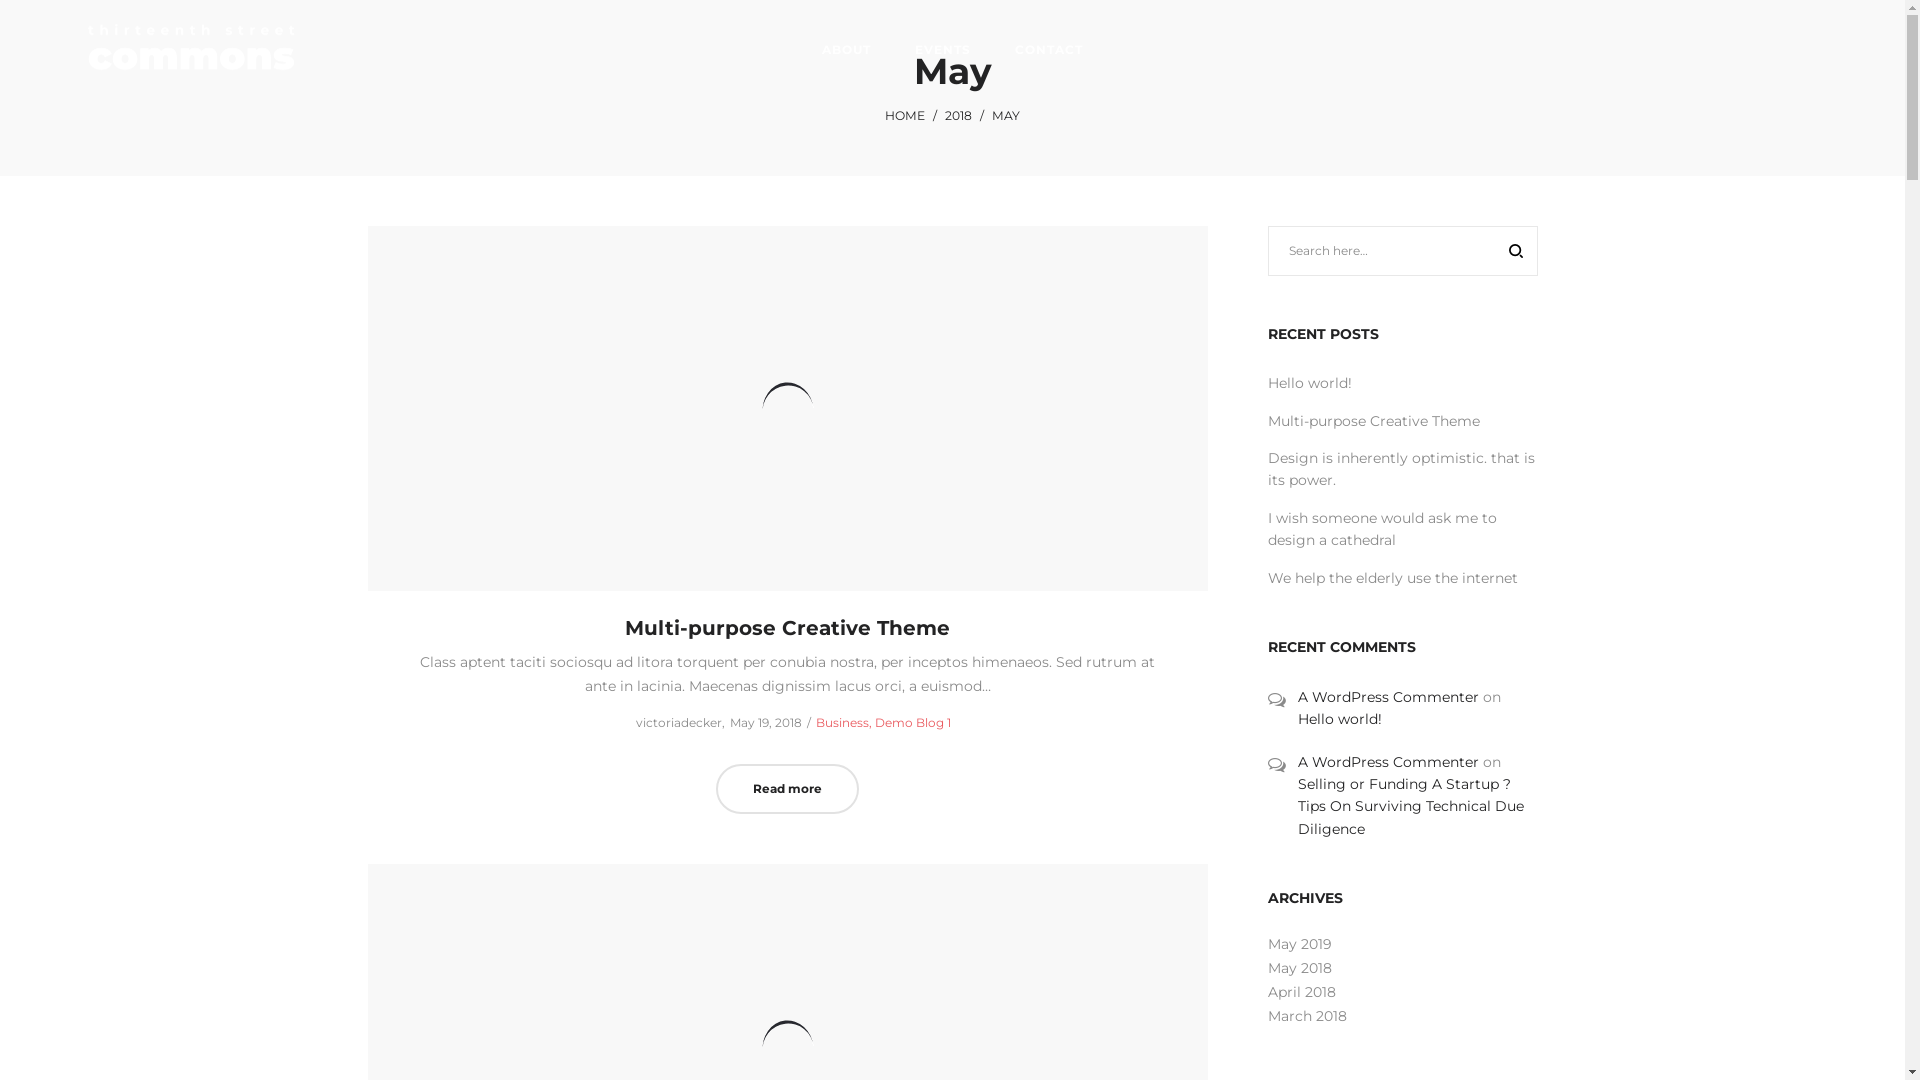  What do you see at coordinates (1388, 697) in the screenshot?
I see `A WordPress Commenter` at bounding box center [1388, 697].